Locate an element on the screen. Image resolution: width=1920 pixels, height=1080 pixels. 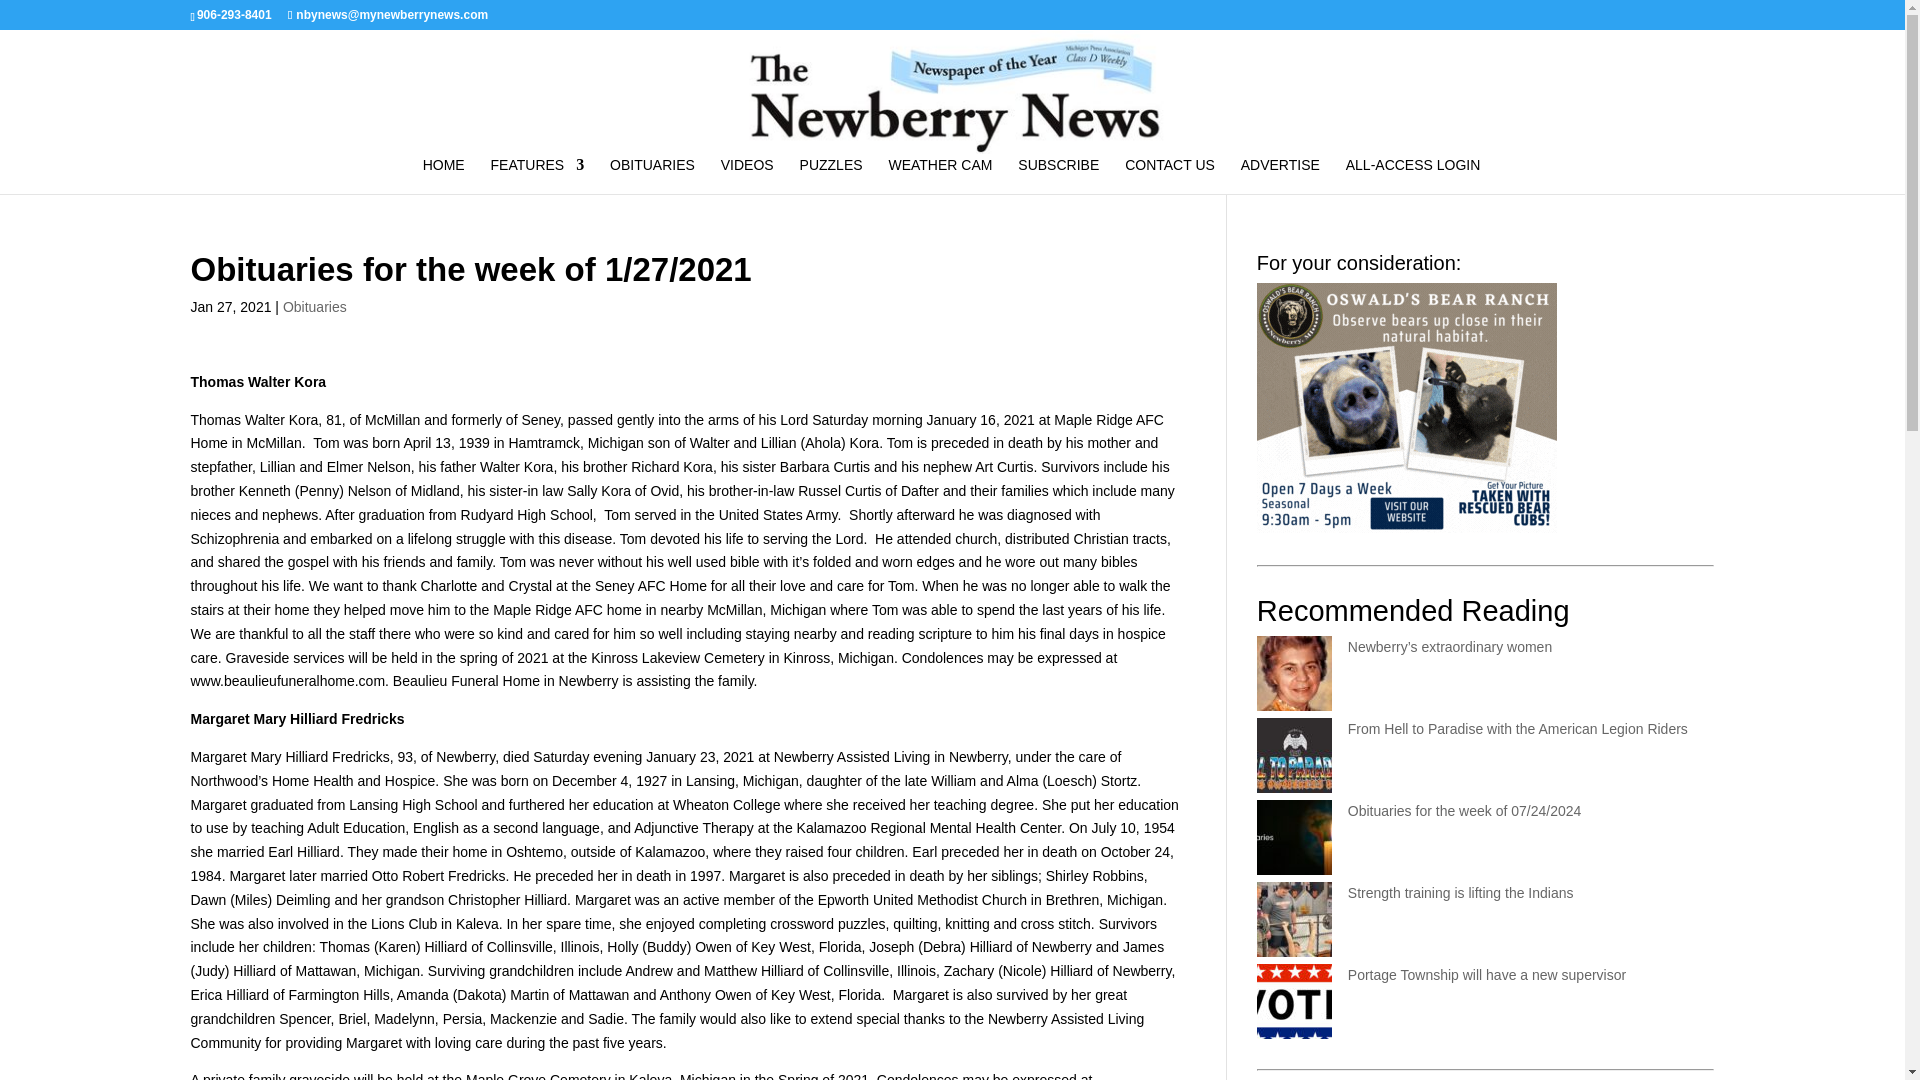
WEATHER CAM is located at coordinates (940, 176).